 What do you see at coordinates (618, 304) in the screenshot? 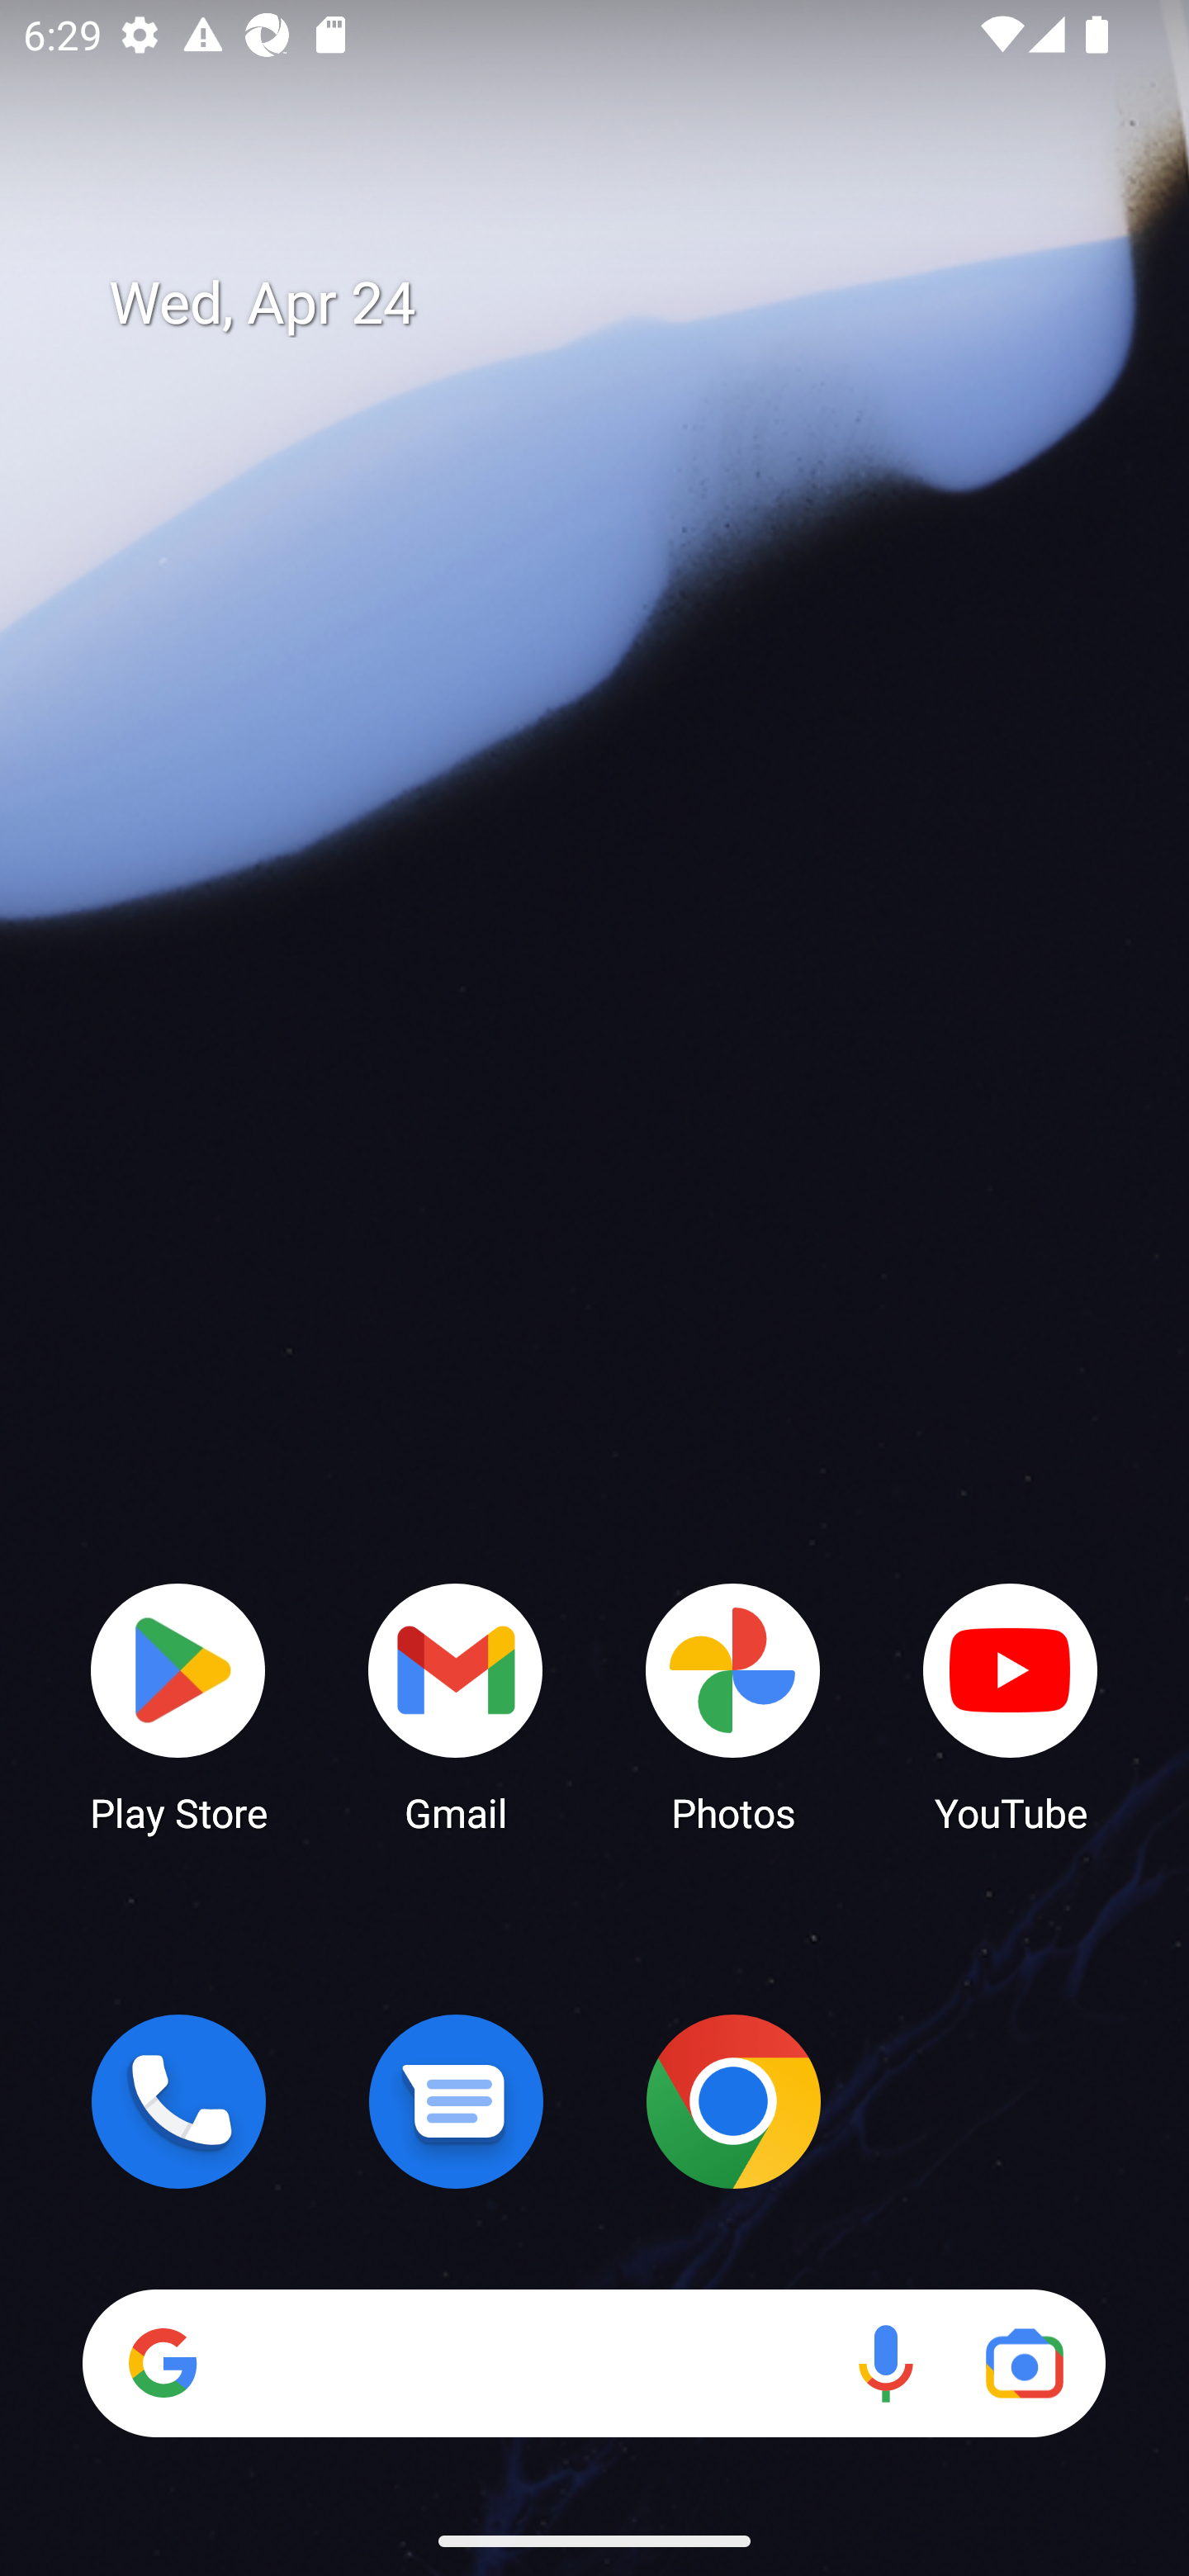
I see `Wed, Apr 24` at bounding box center [618, 304].